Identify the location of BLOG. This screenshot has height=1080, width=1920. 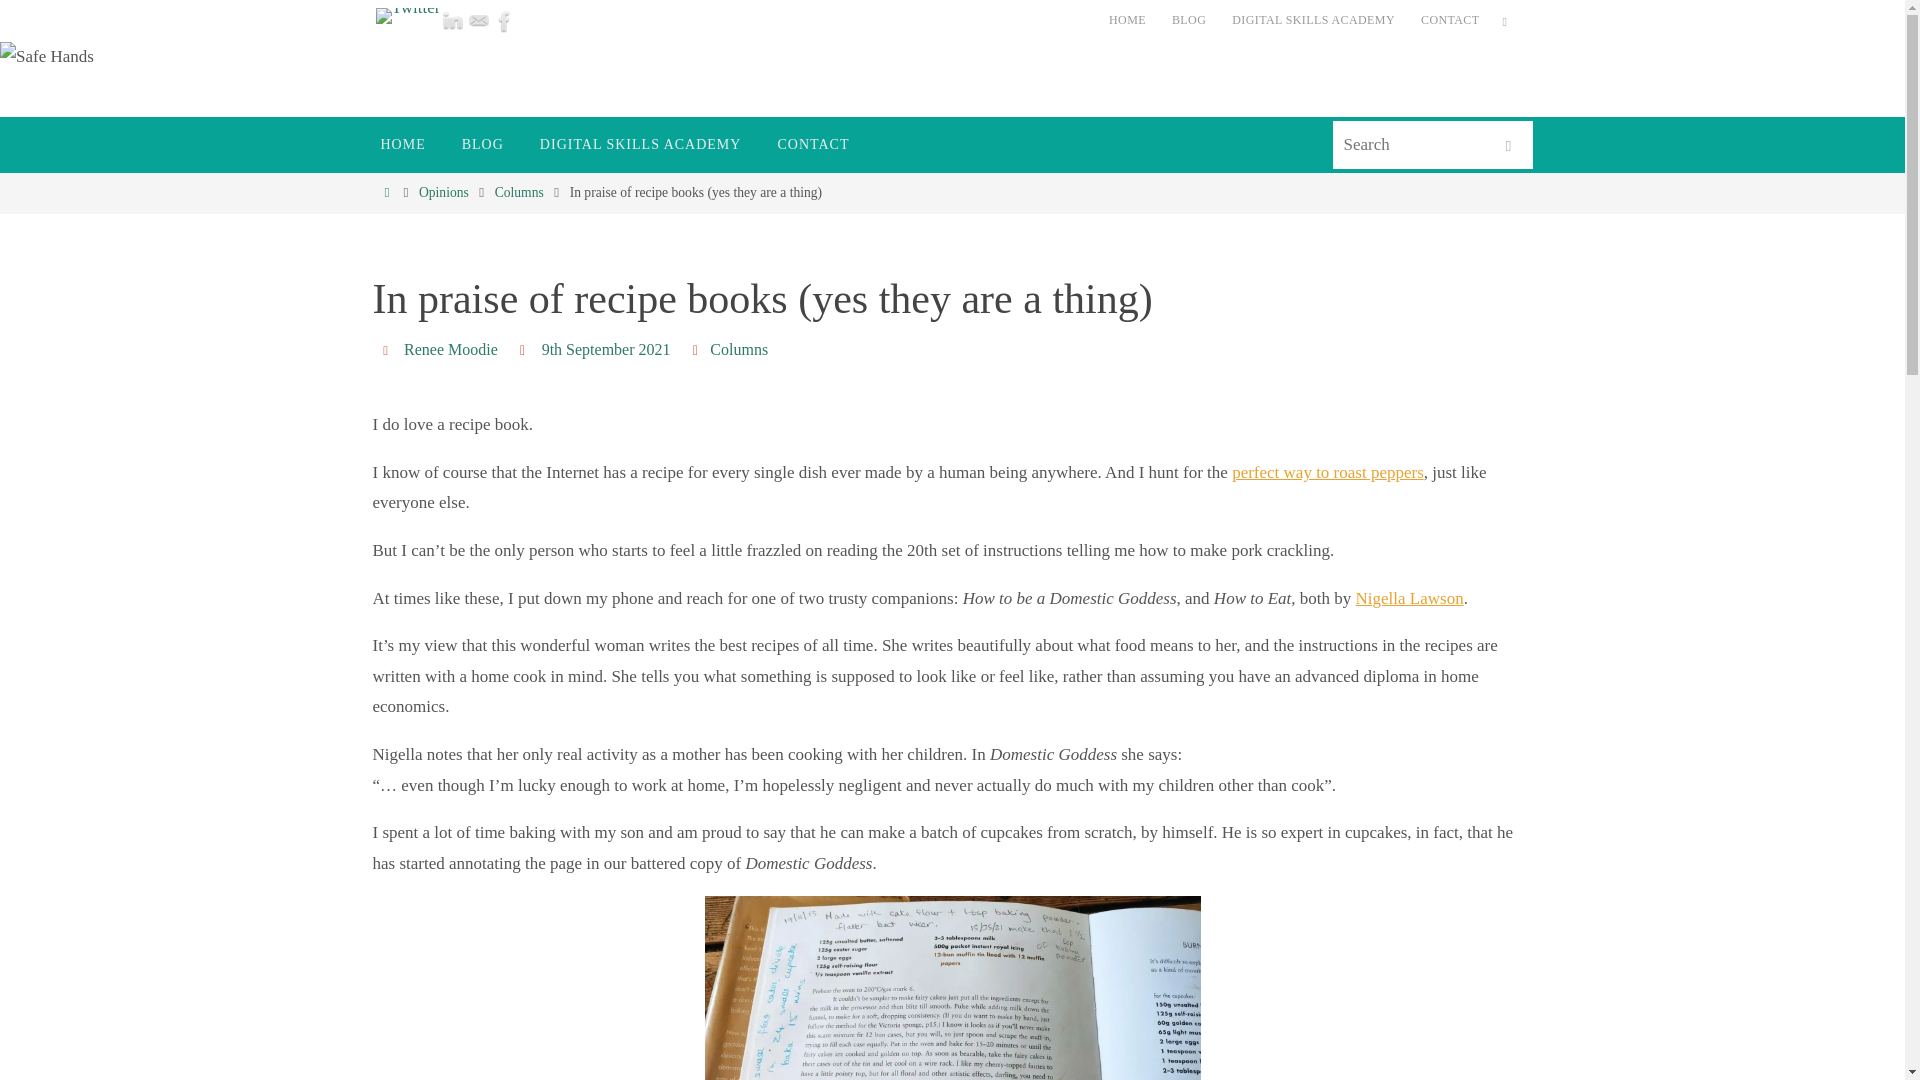
(482, 144).